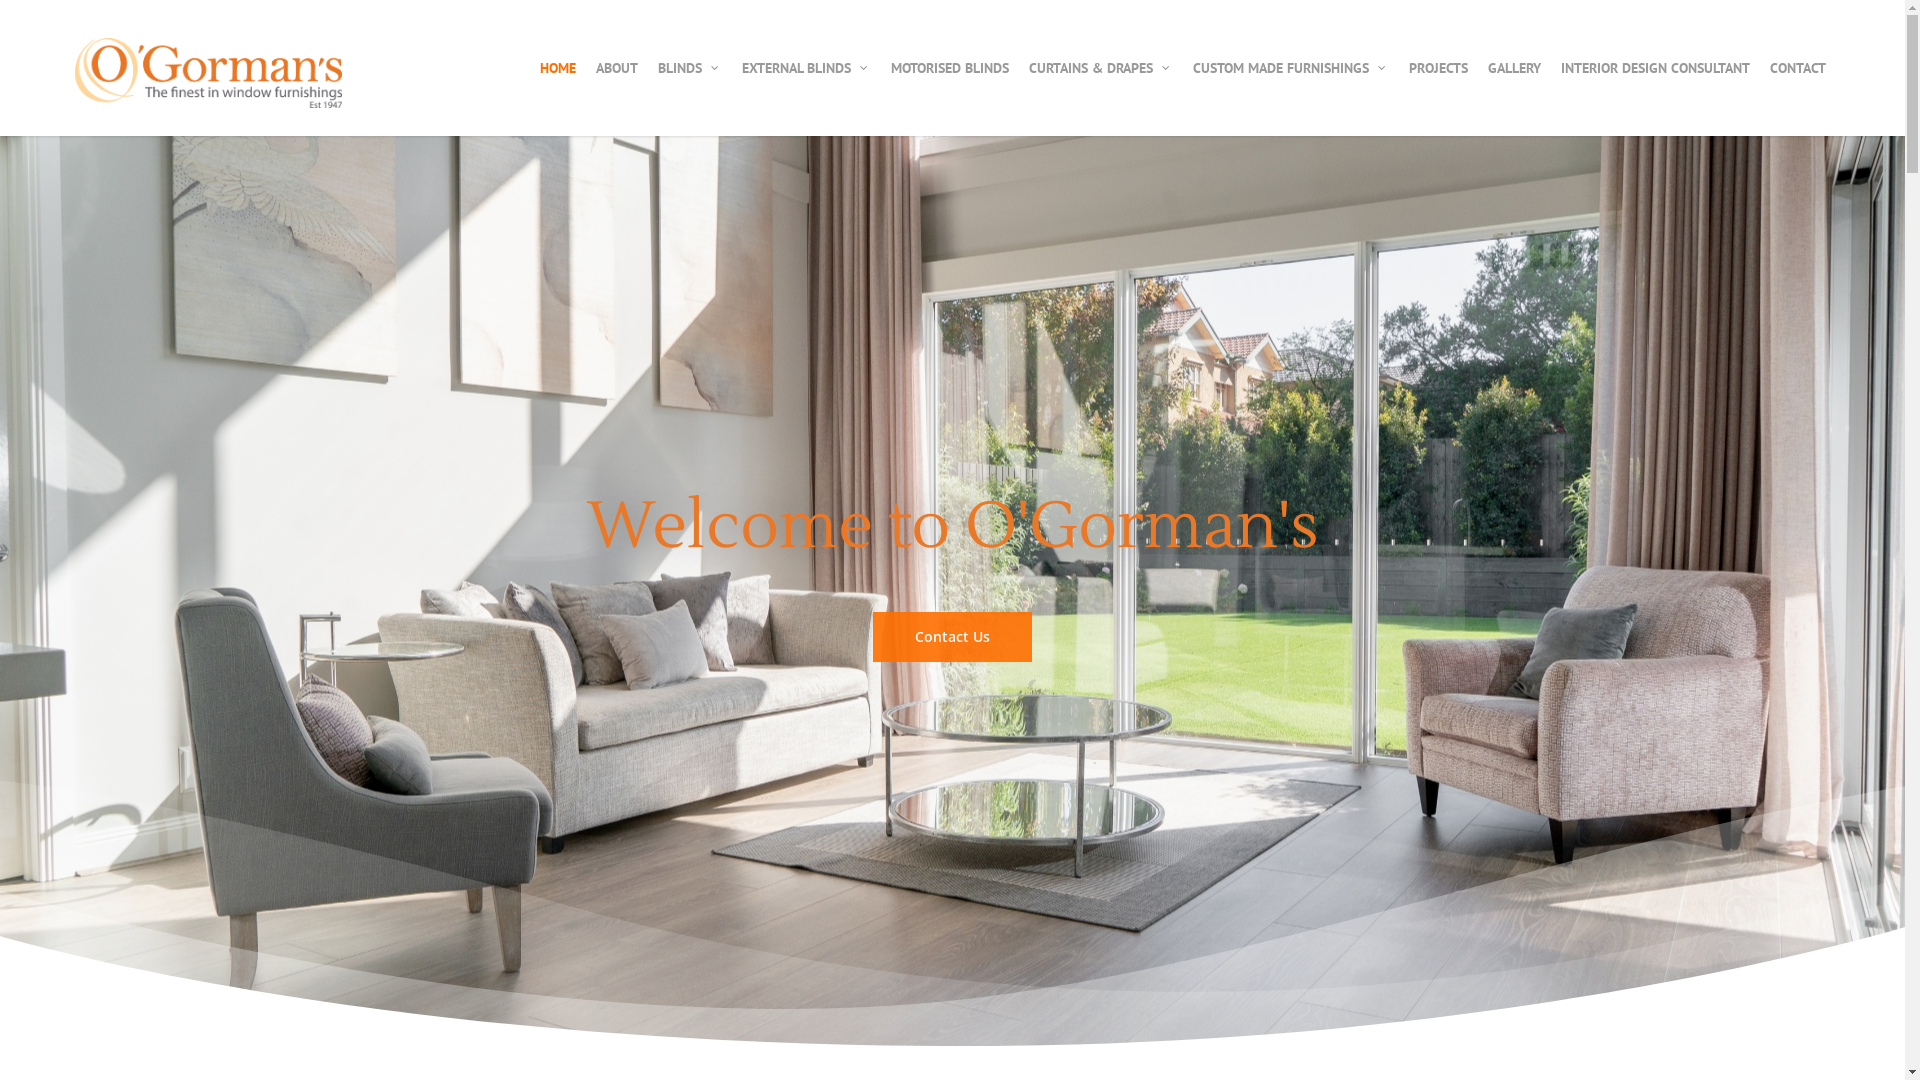  What do you see at coordinates (558, 68) in the screenshot?
I see `HOME` at bounding box center [558, 68].